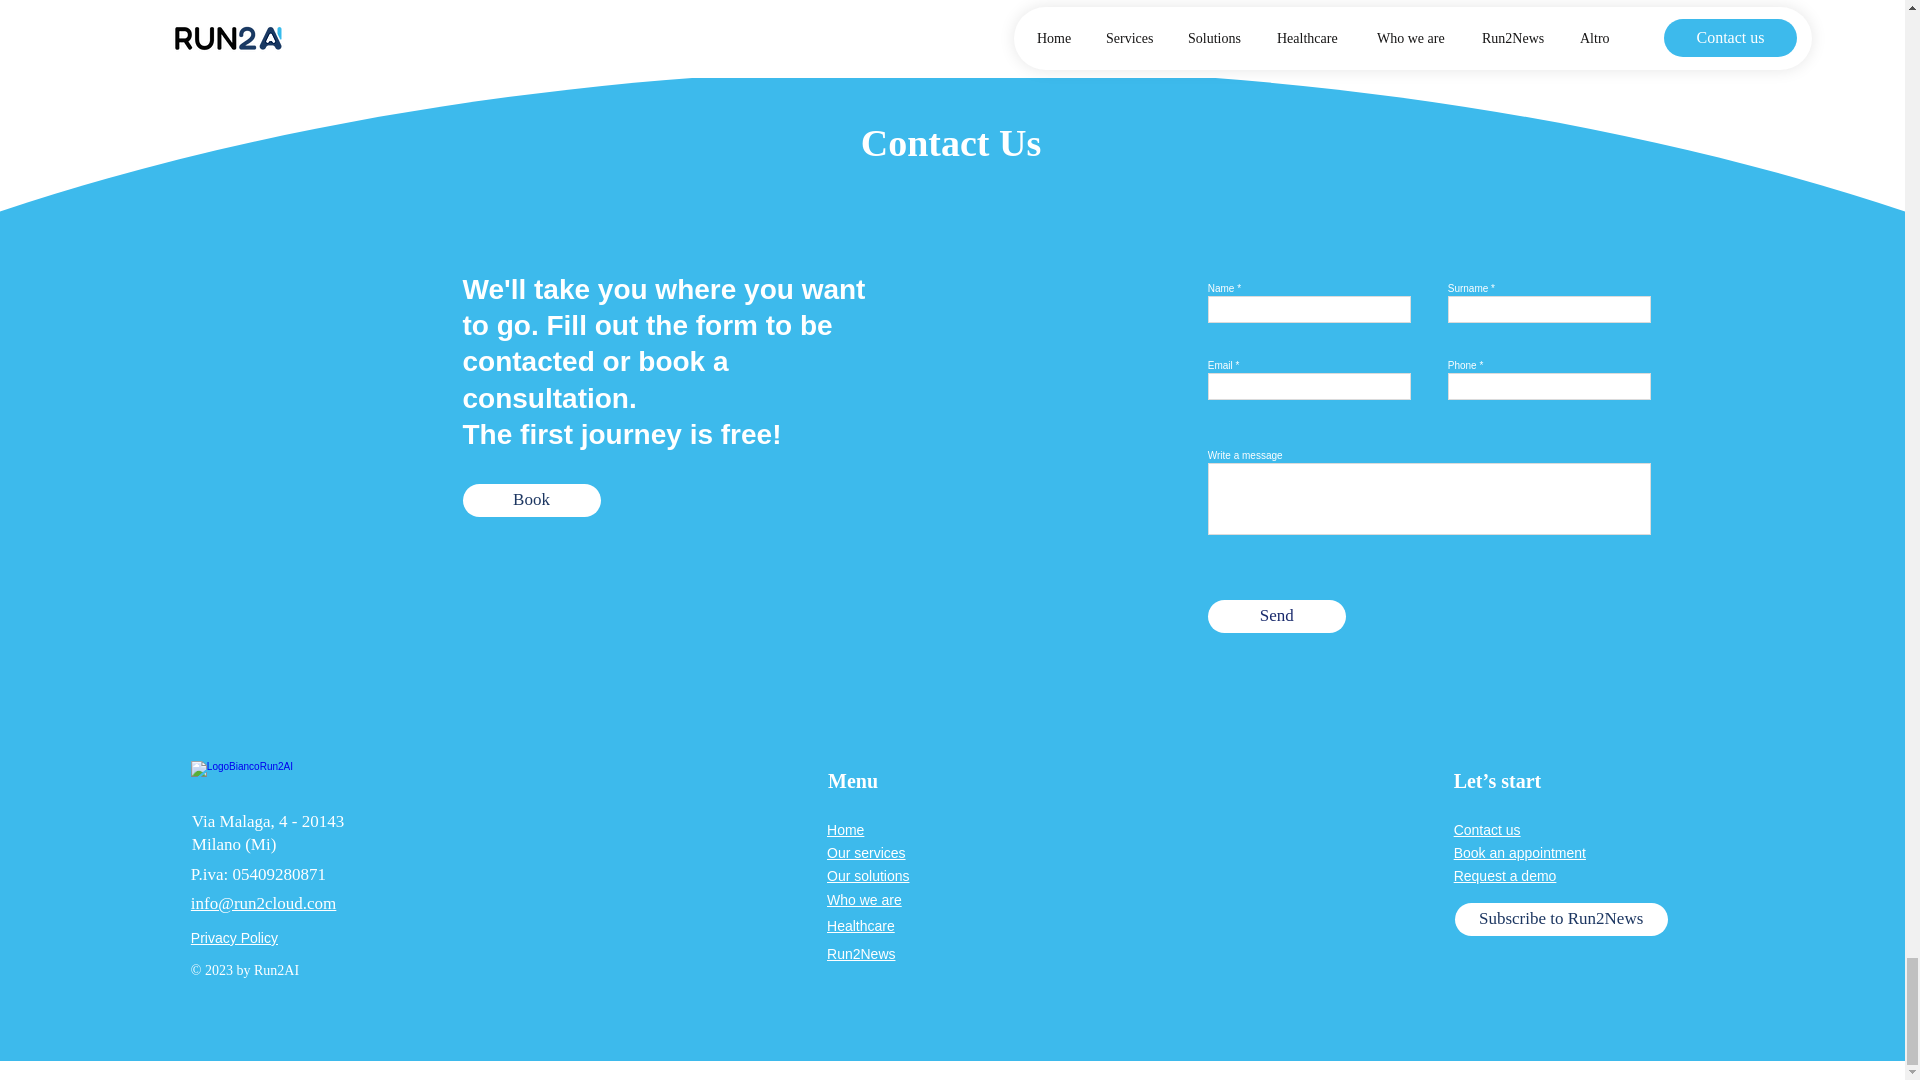 This screenshot has width=1920, height=1080. I want to click on Book, so click(530, 500).